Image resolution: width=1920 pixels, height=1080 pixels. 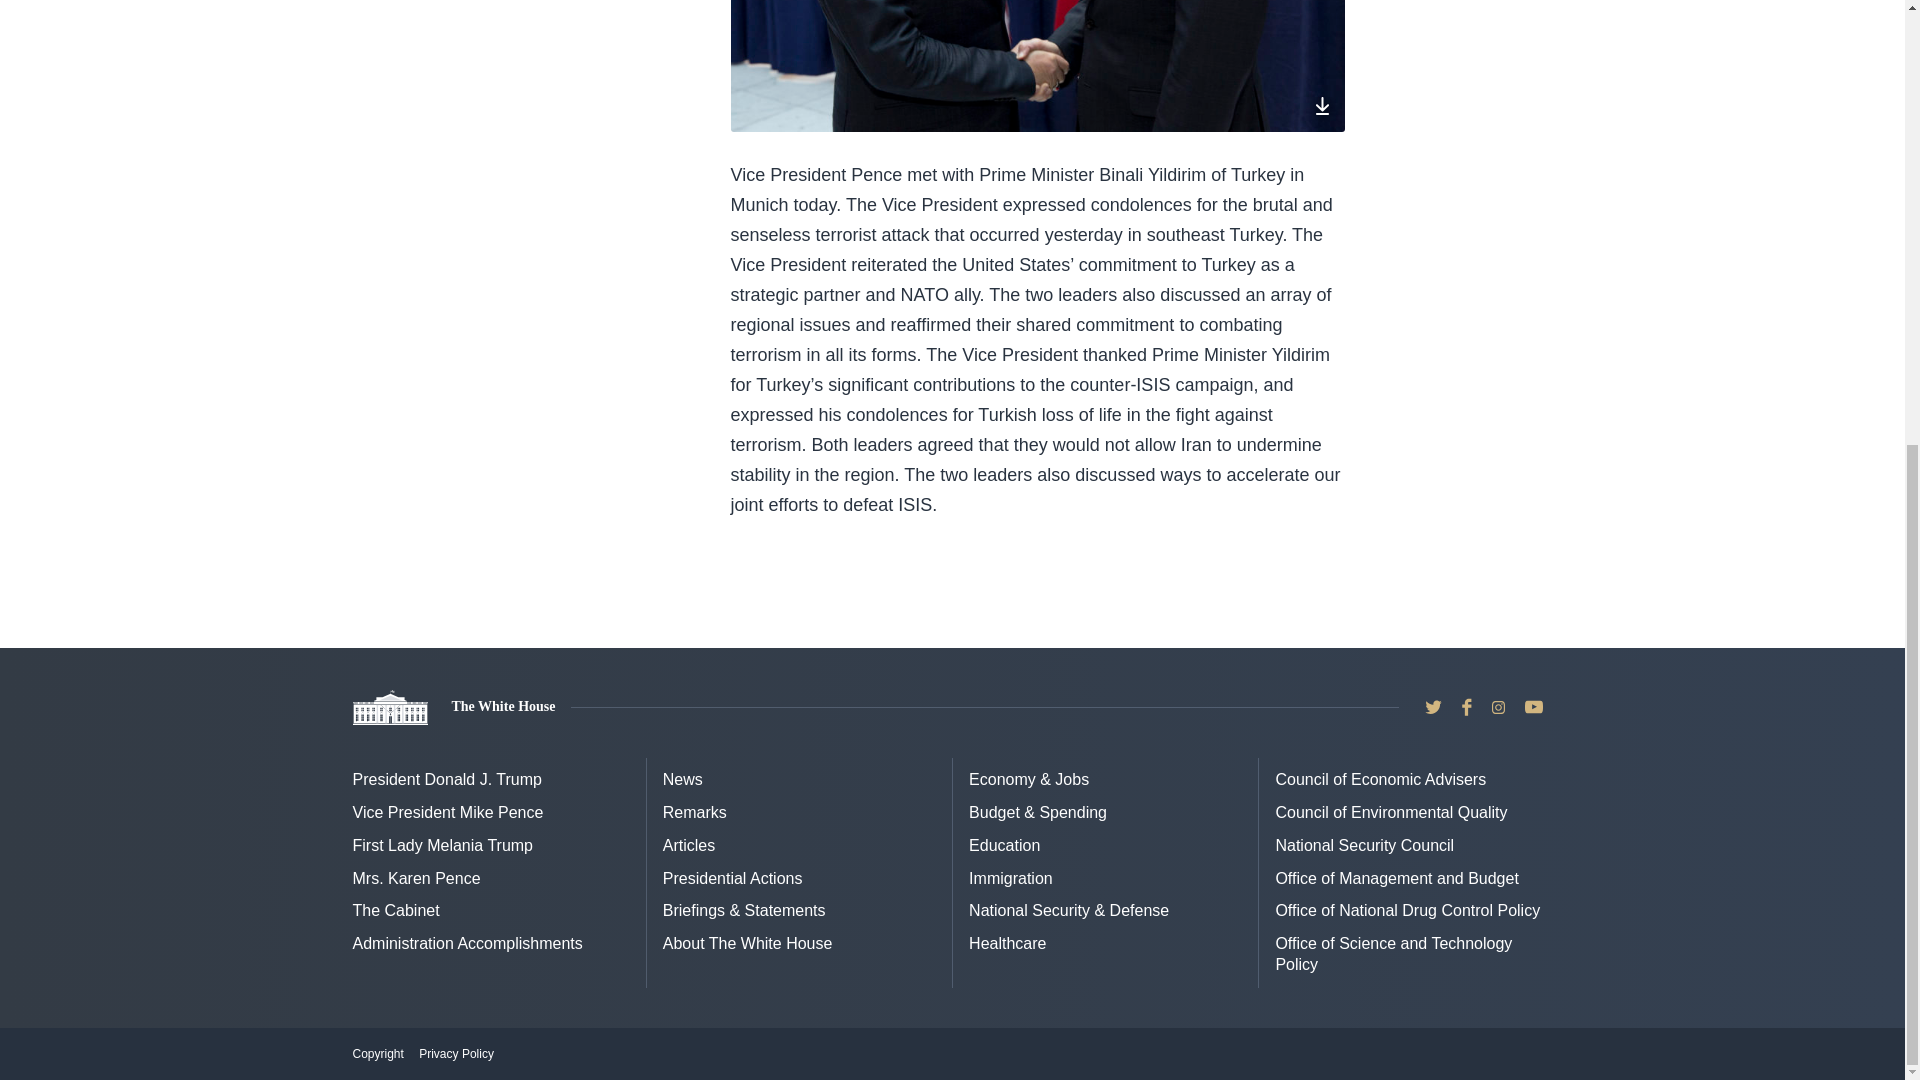 I want to click on Education, so click(x=1004, y=846).